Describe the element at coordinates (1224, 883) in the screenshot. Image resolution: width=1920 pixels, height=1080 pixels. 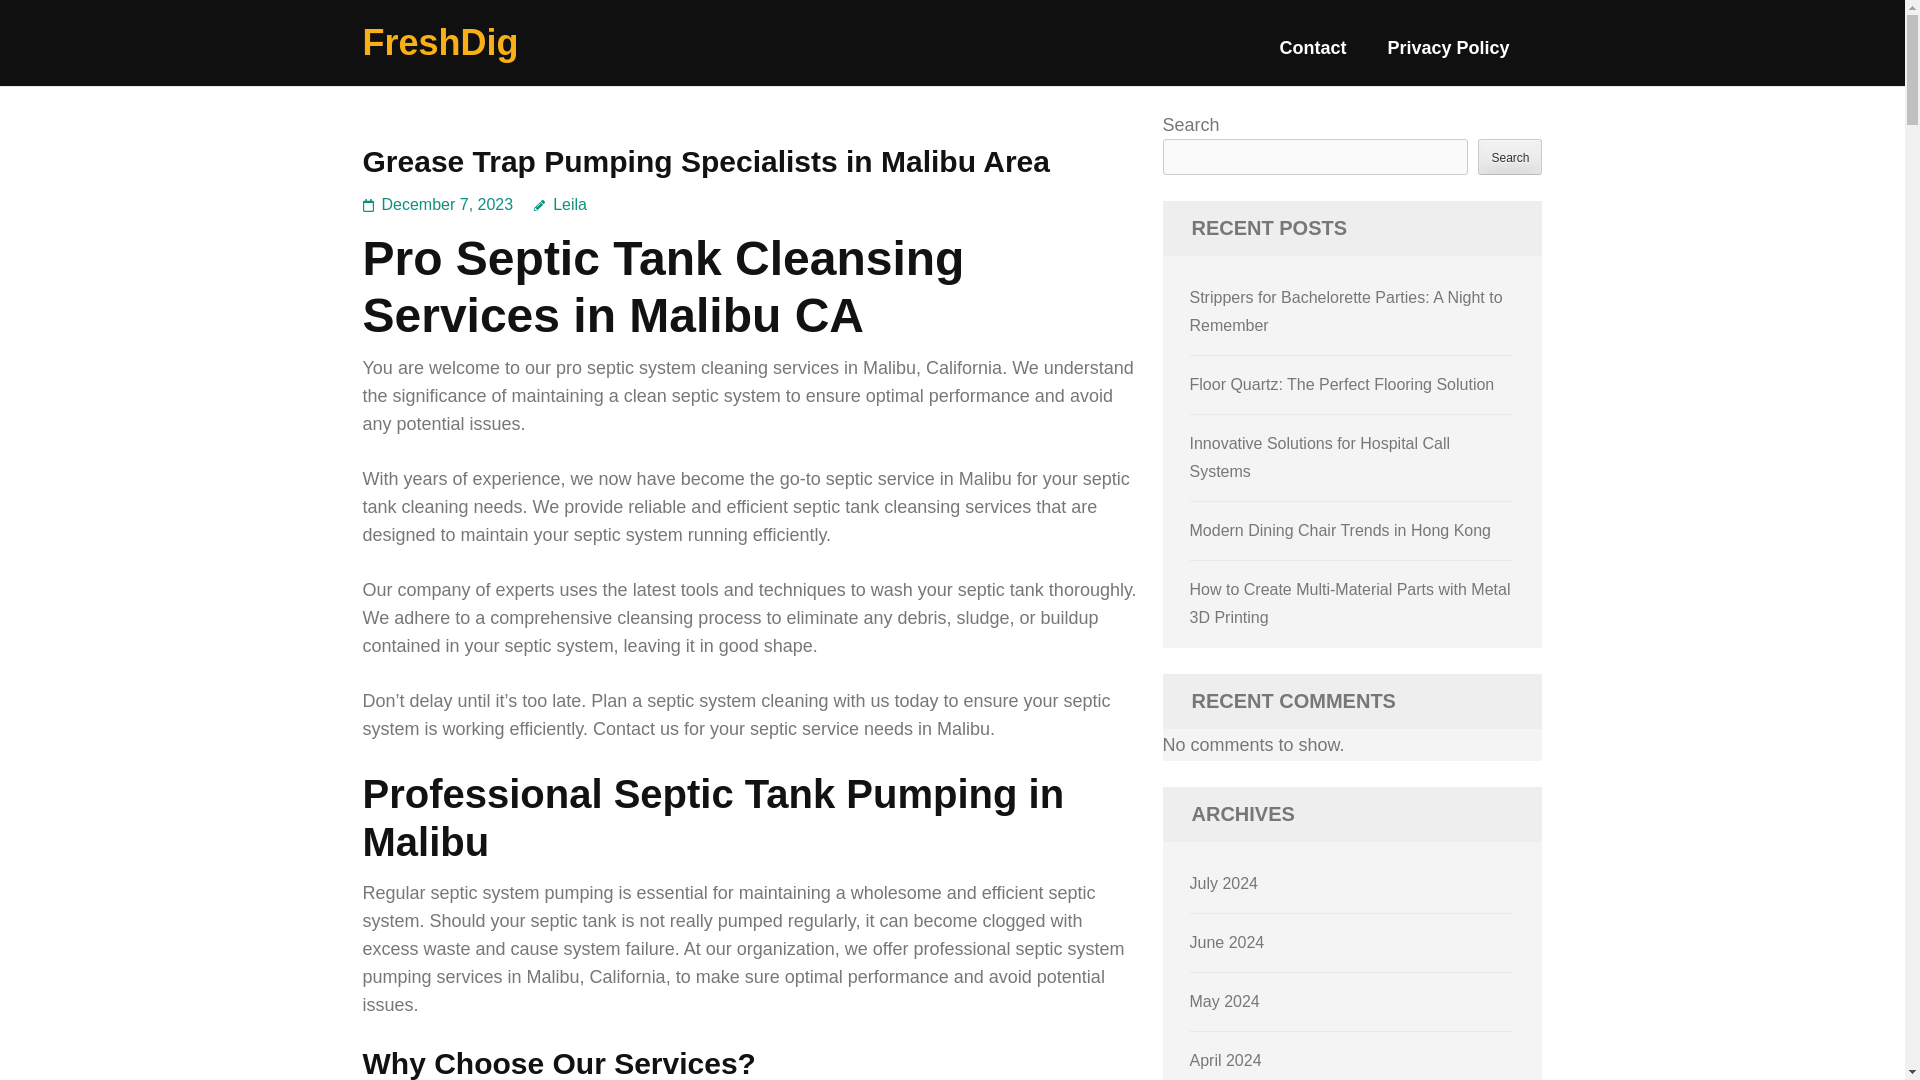
I see `July 2024` at that location.